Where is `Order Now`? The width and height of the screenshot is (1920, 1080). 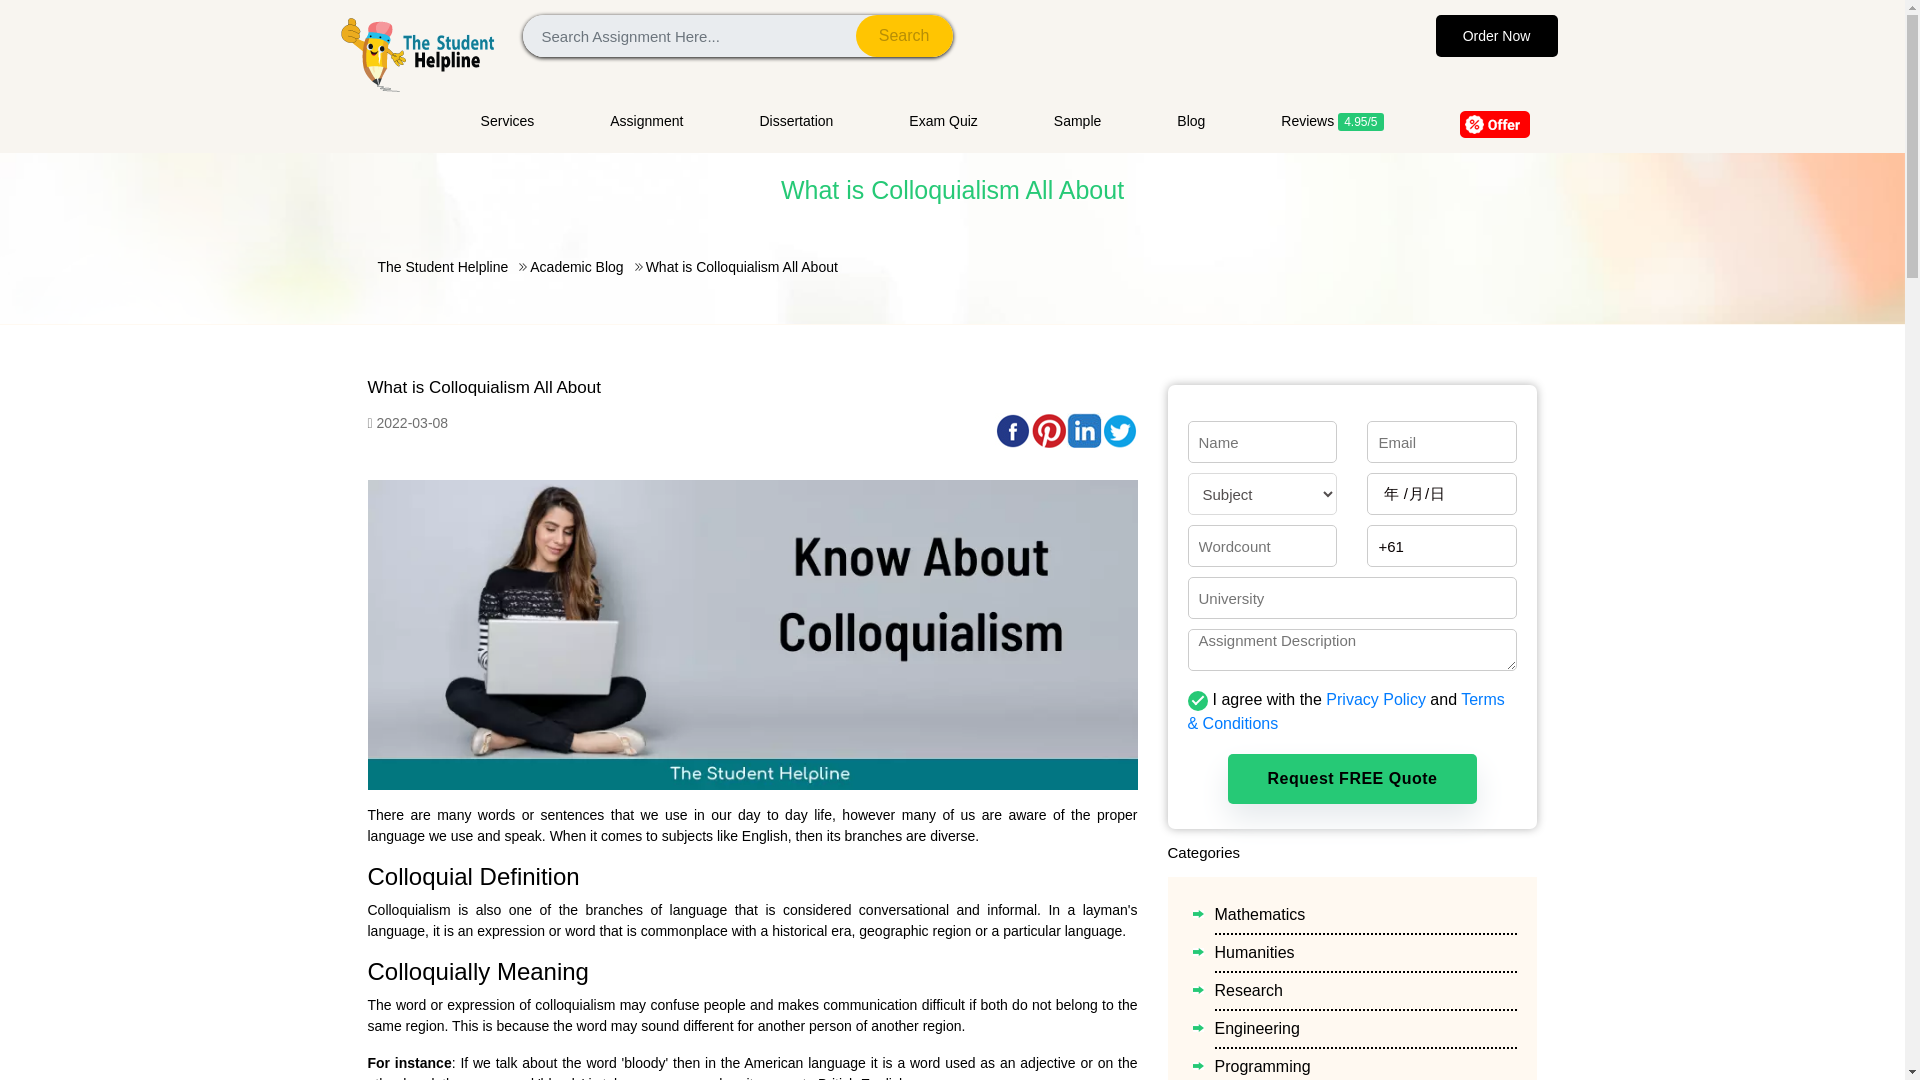 Order Now is located at coordinates (1496, 36).